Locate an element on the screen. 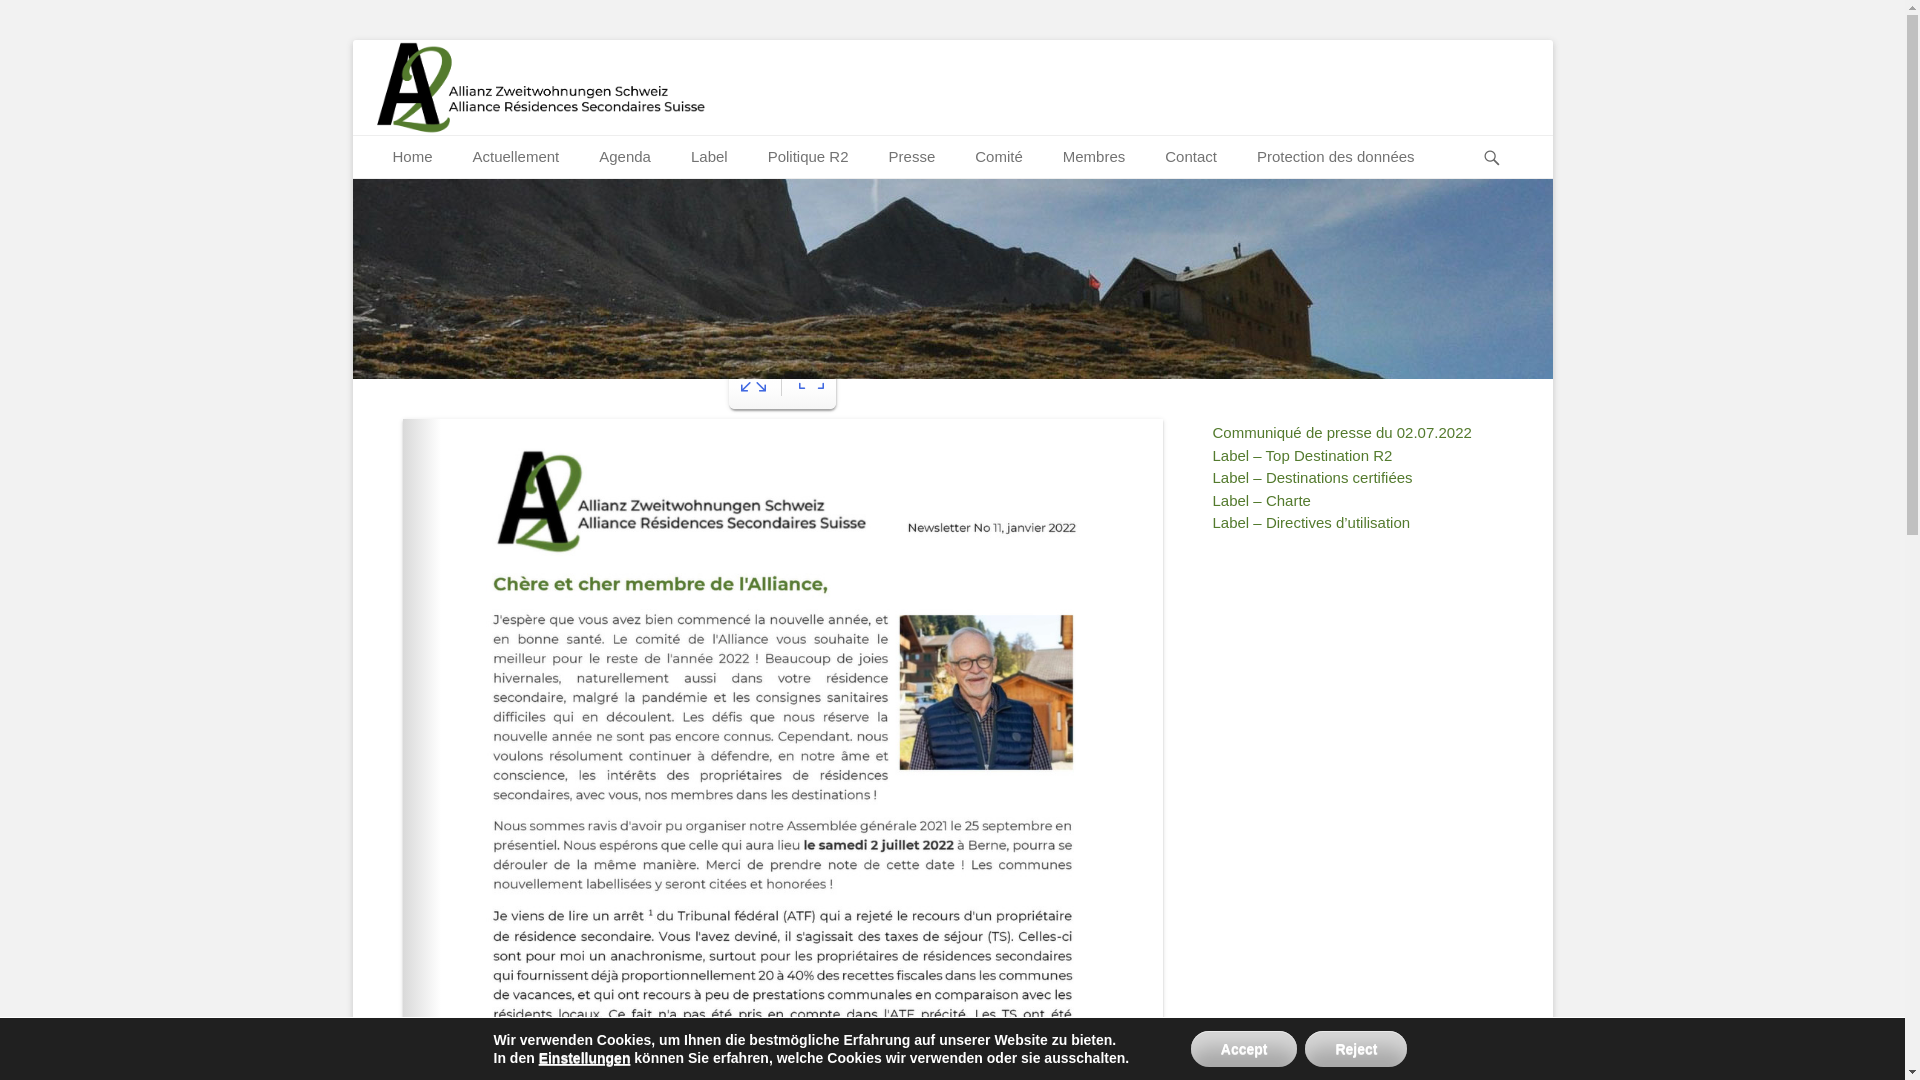 The image size is (1920, 1080). Newsletter 11 (PDF Download) is located at coordinates (500, 276).